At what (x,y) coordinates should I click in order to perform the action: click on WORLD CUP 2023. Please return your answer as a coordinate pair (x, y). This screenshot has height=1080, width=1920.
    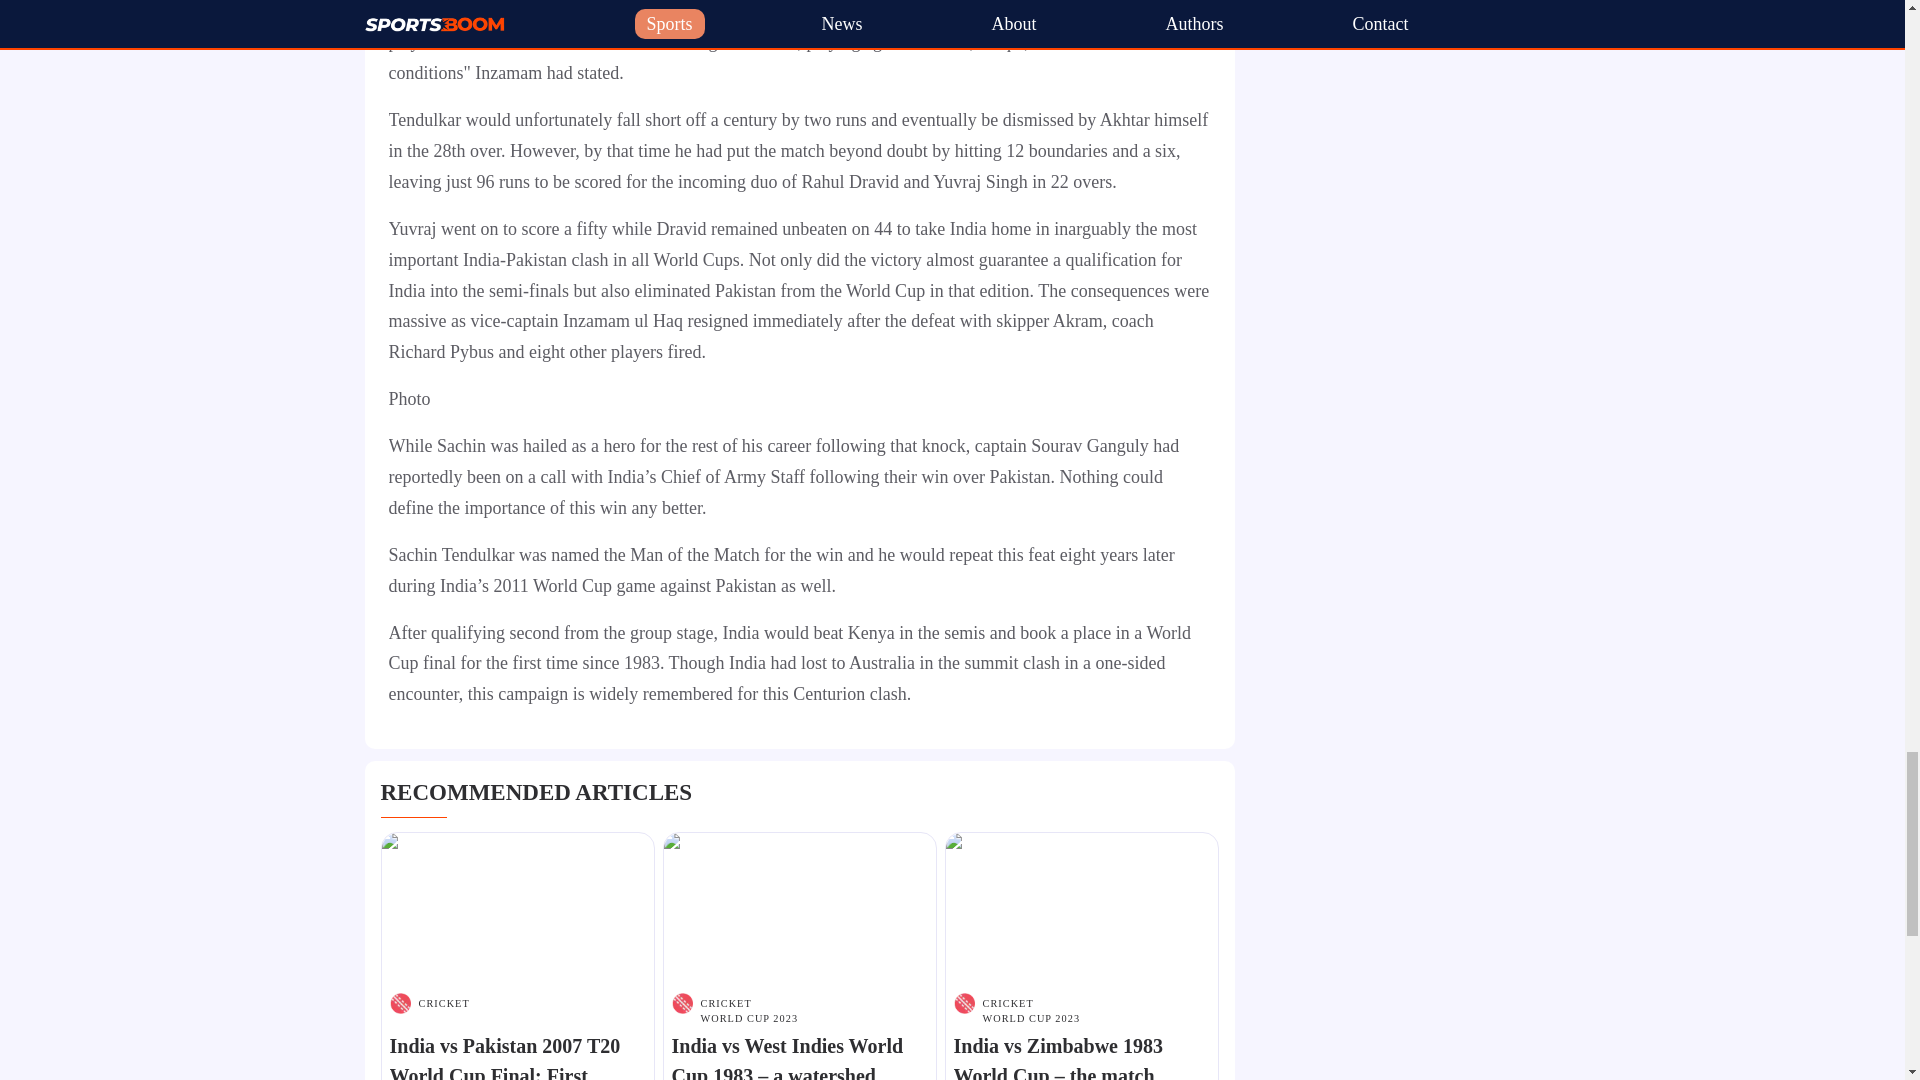
    Looking at the image, I should click on (1030, 1018).